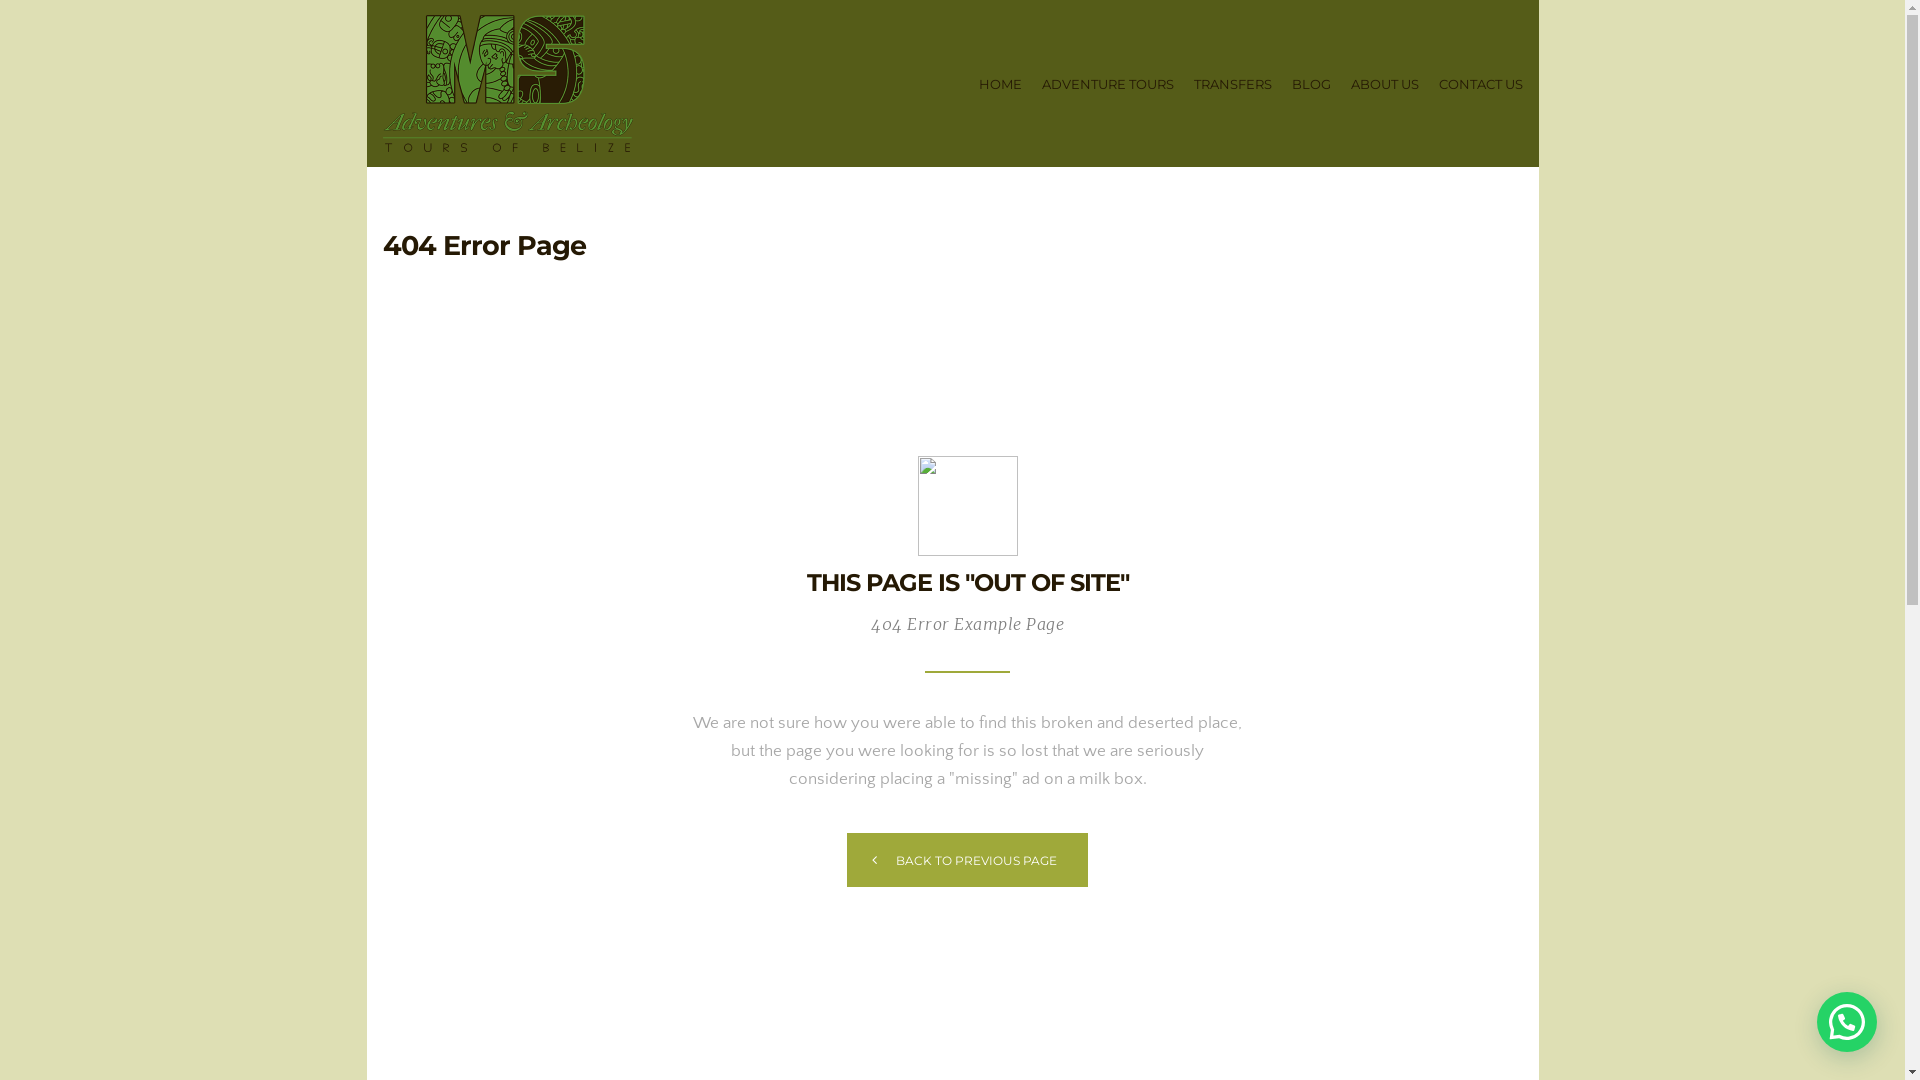 Image resolution: width=1920 pixels, height=1080 pixels. I want to click on TRANSFERS, so click(1233, 83).